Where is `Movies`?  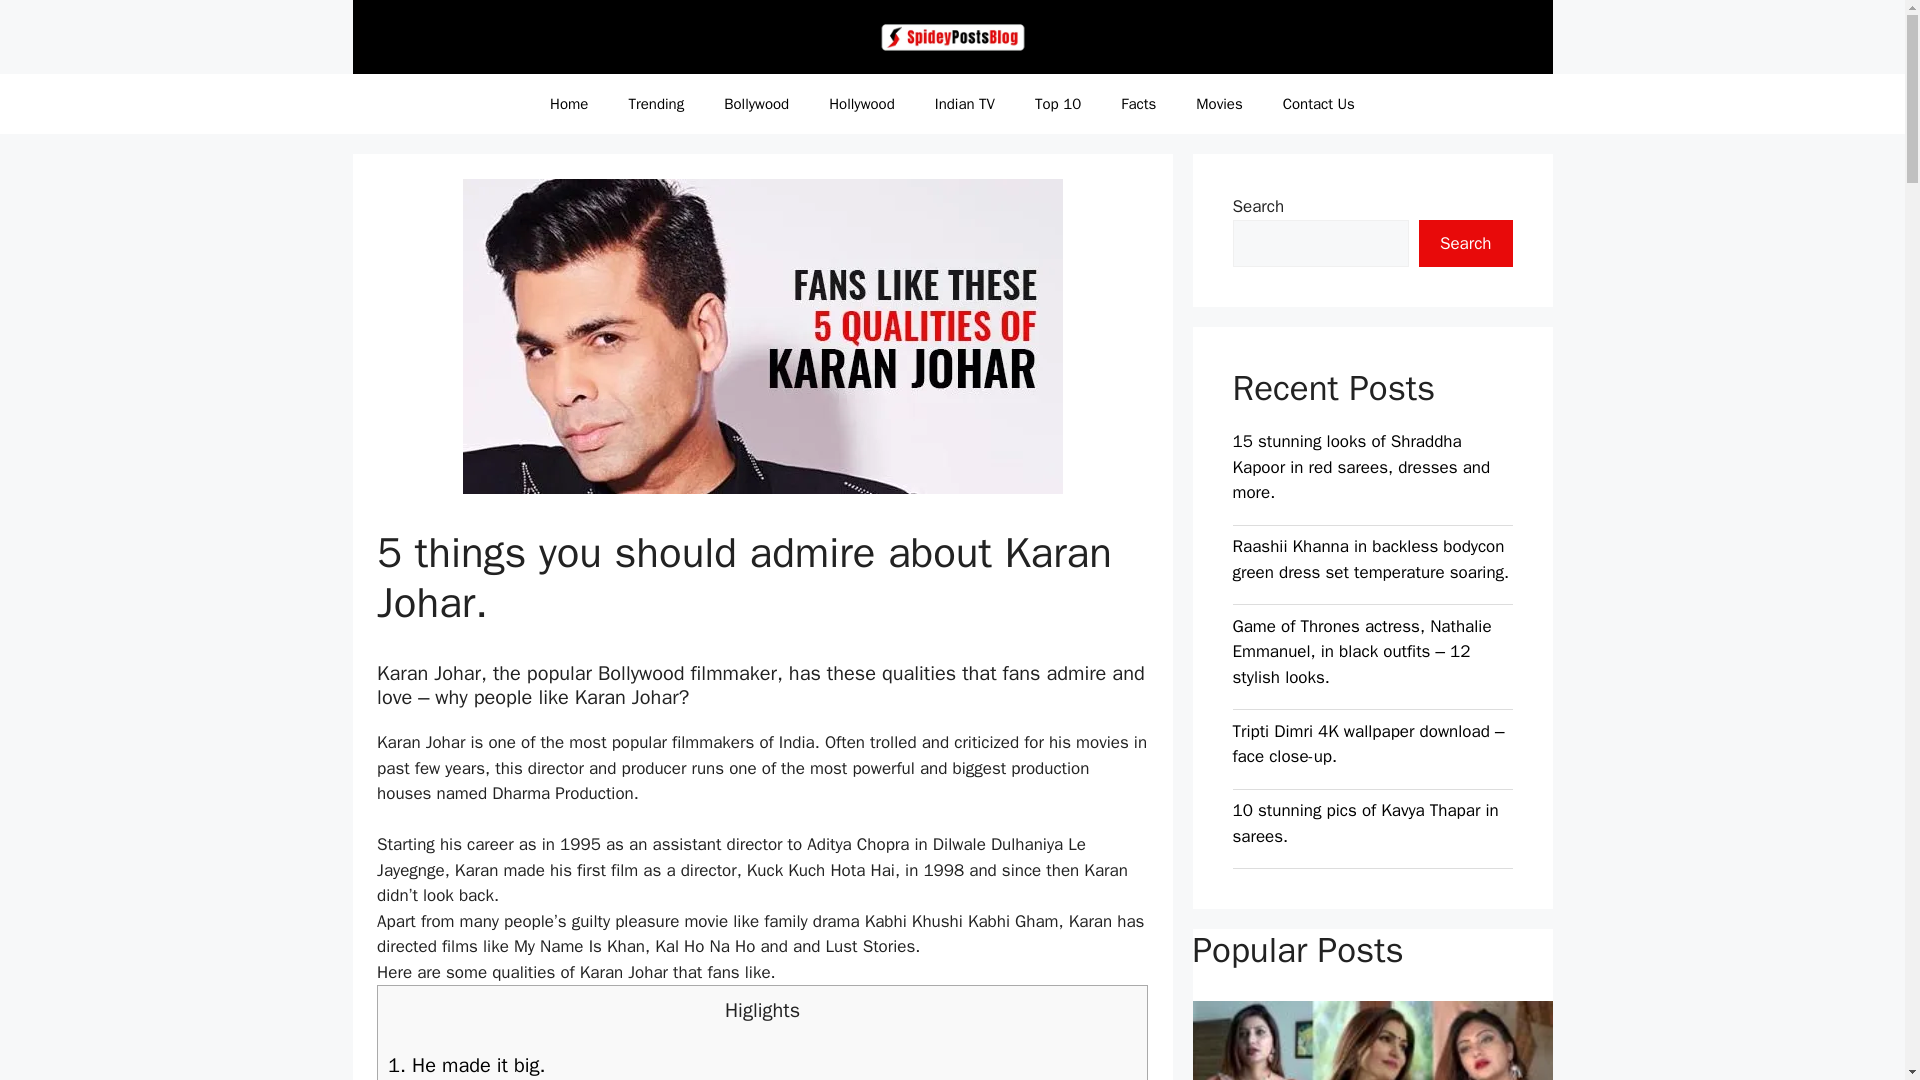 Movies is located at coordinates (1218, 104).